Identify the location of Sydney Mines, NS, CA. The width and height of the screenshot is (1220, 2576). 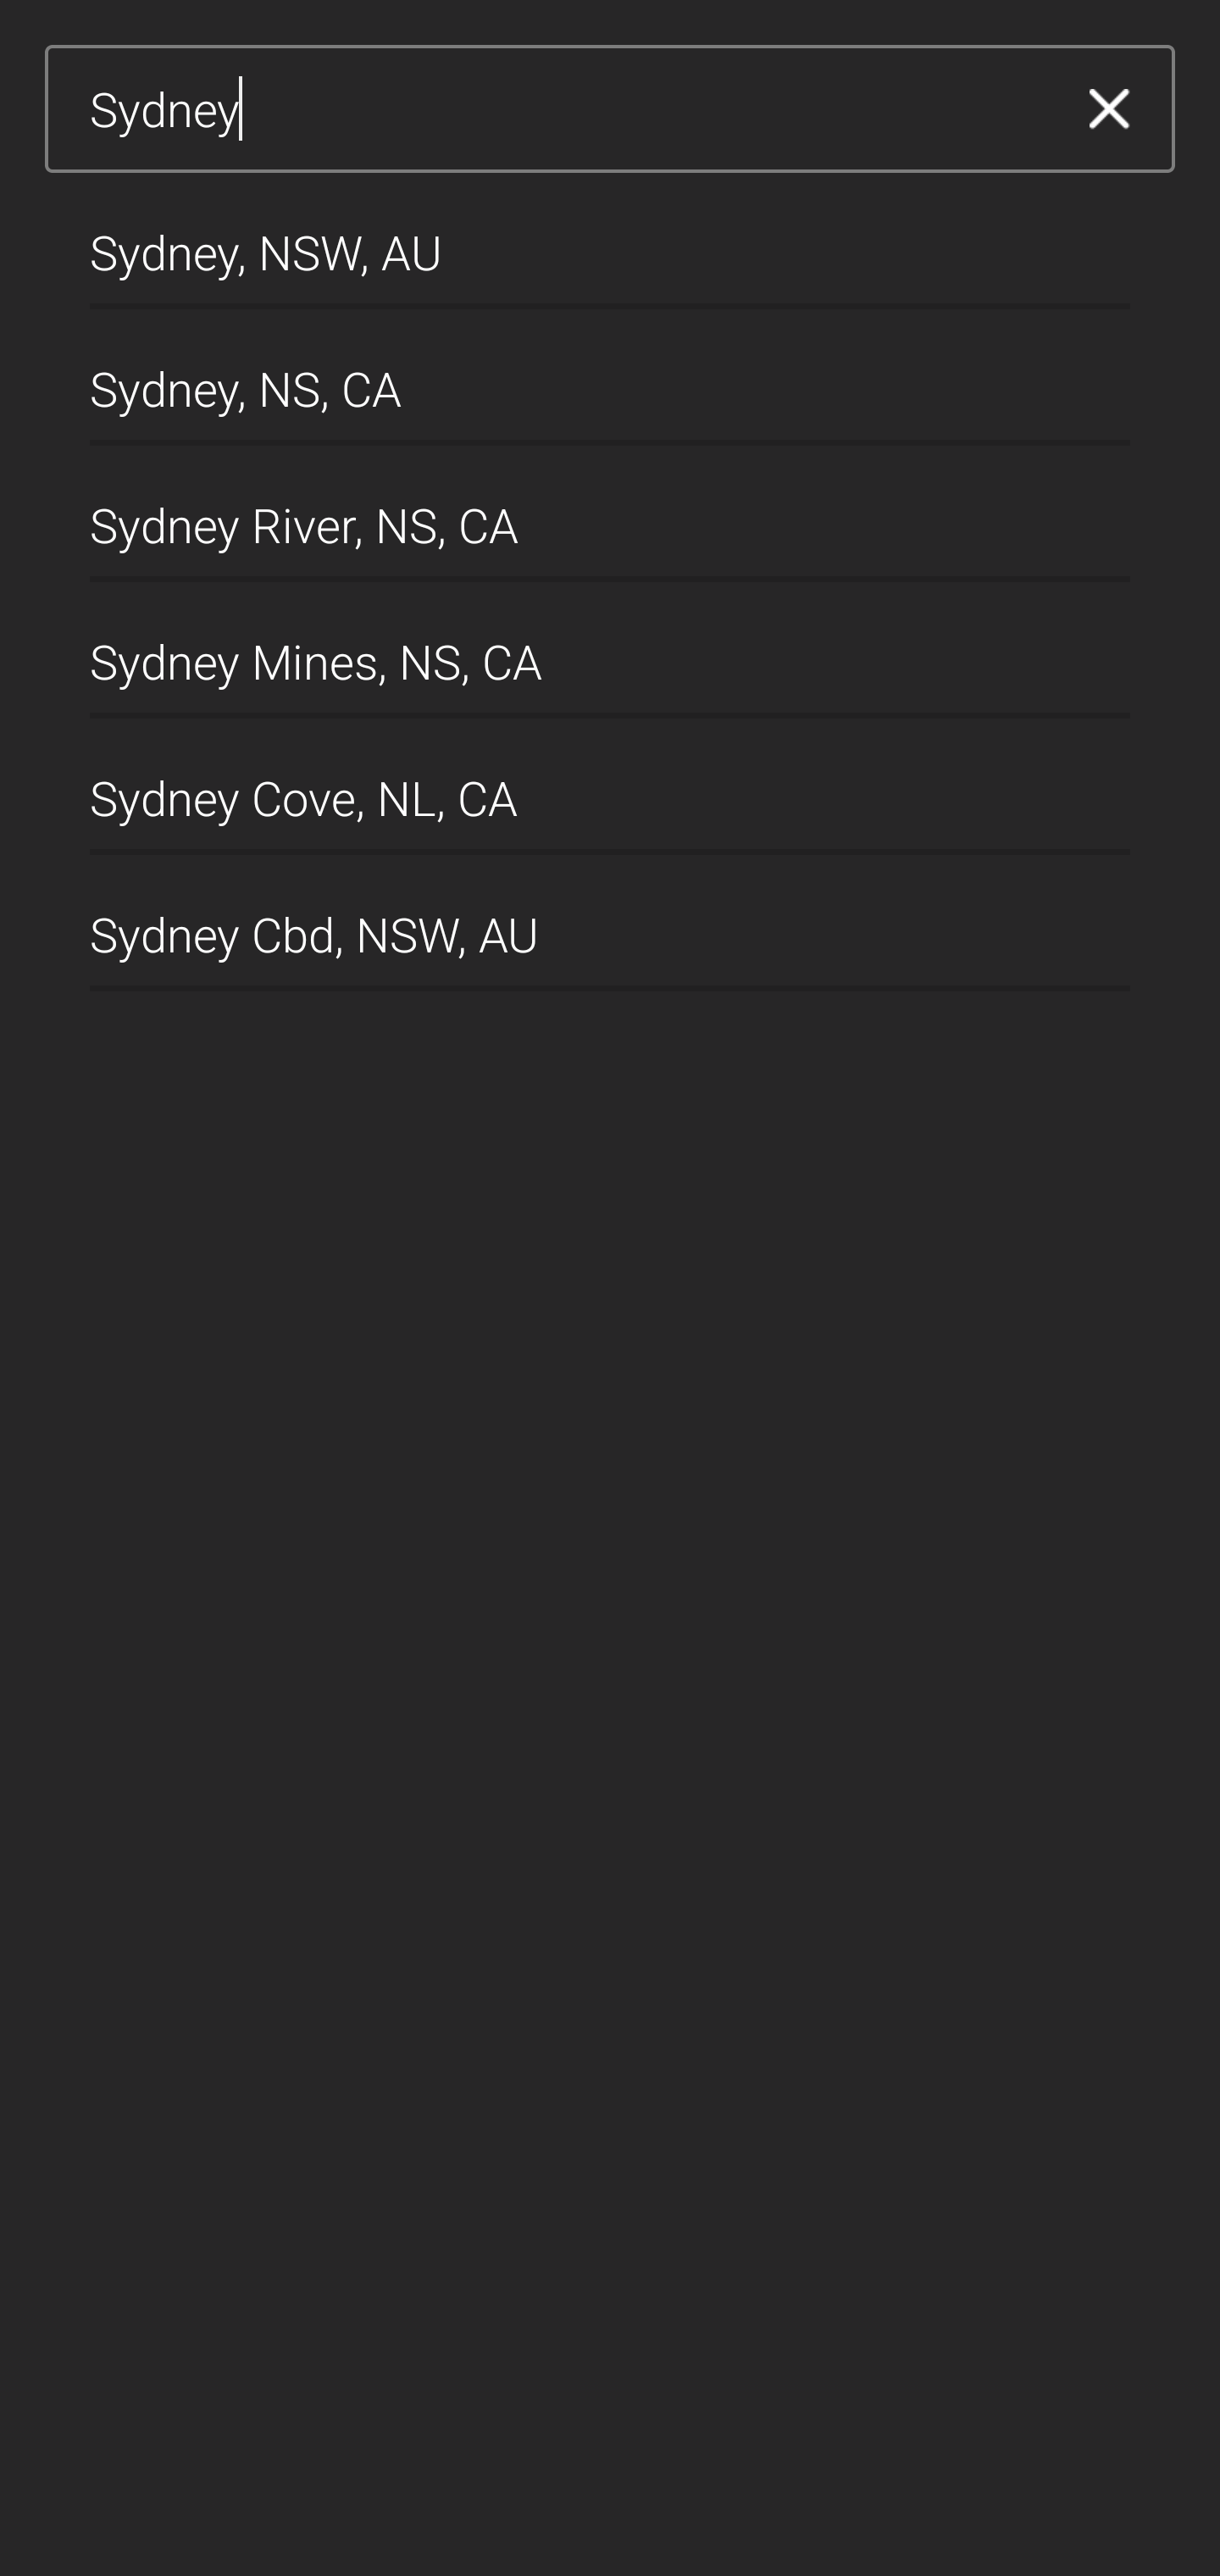
(610, 651).